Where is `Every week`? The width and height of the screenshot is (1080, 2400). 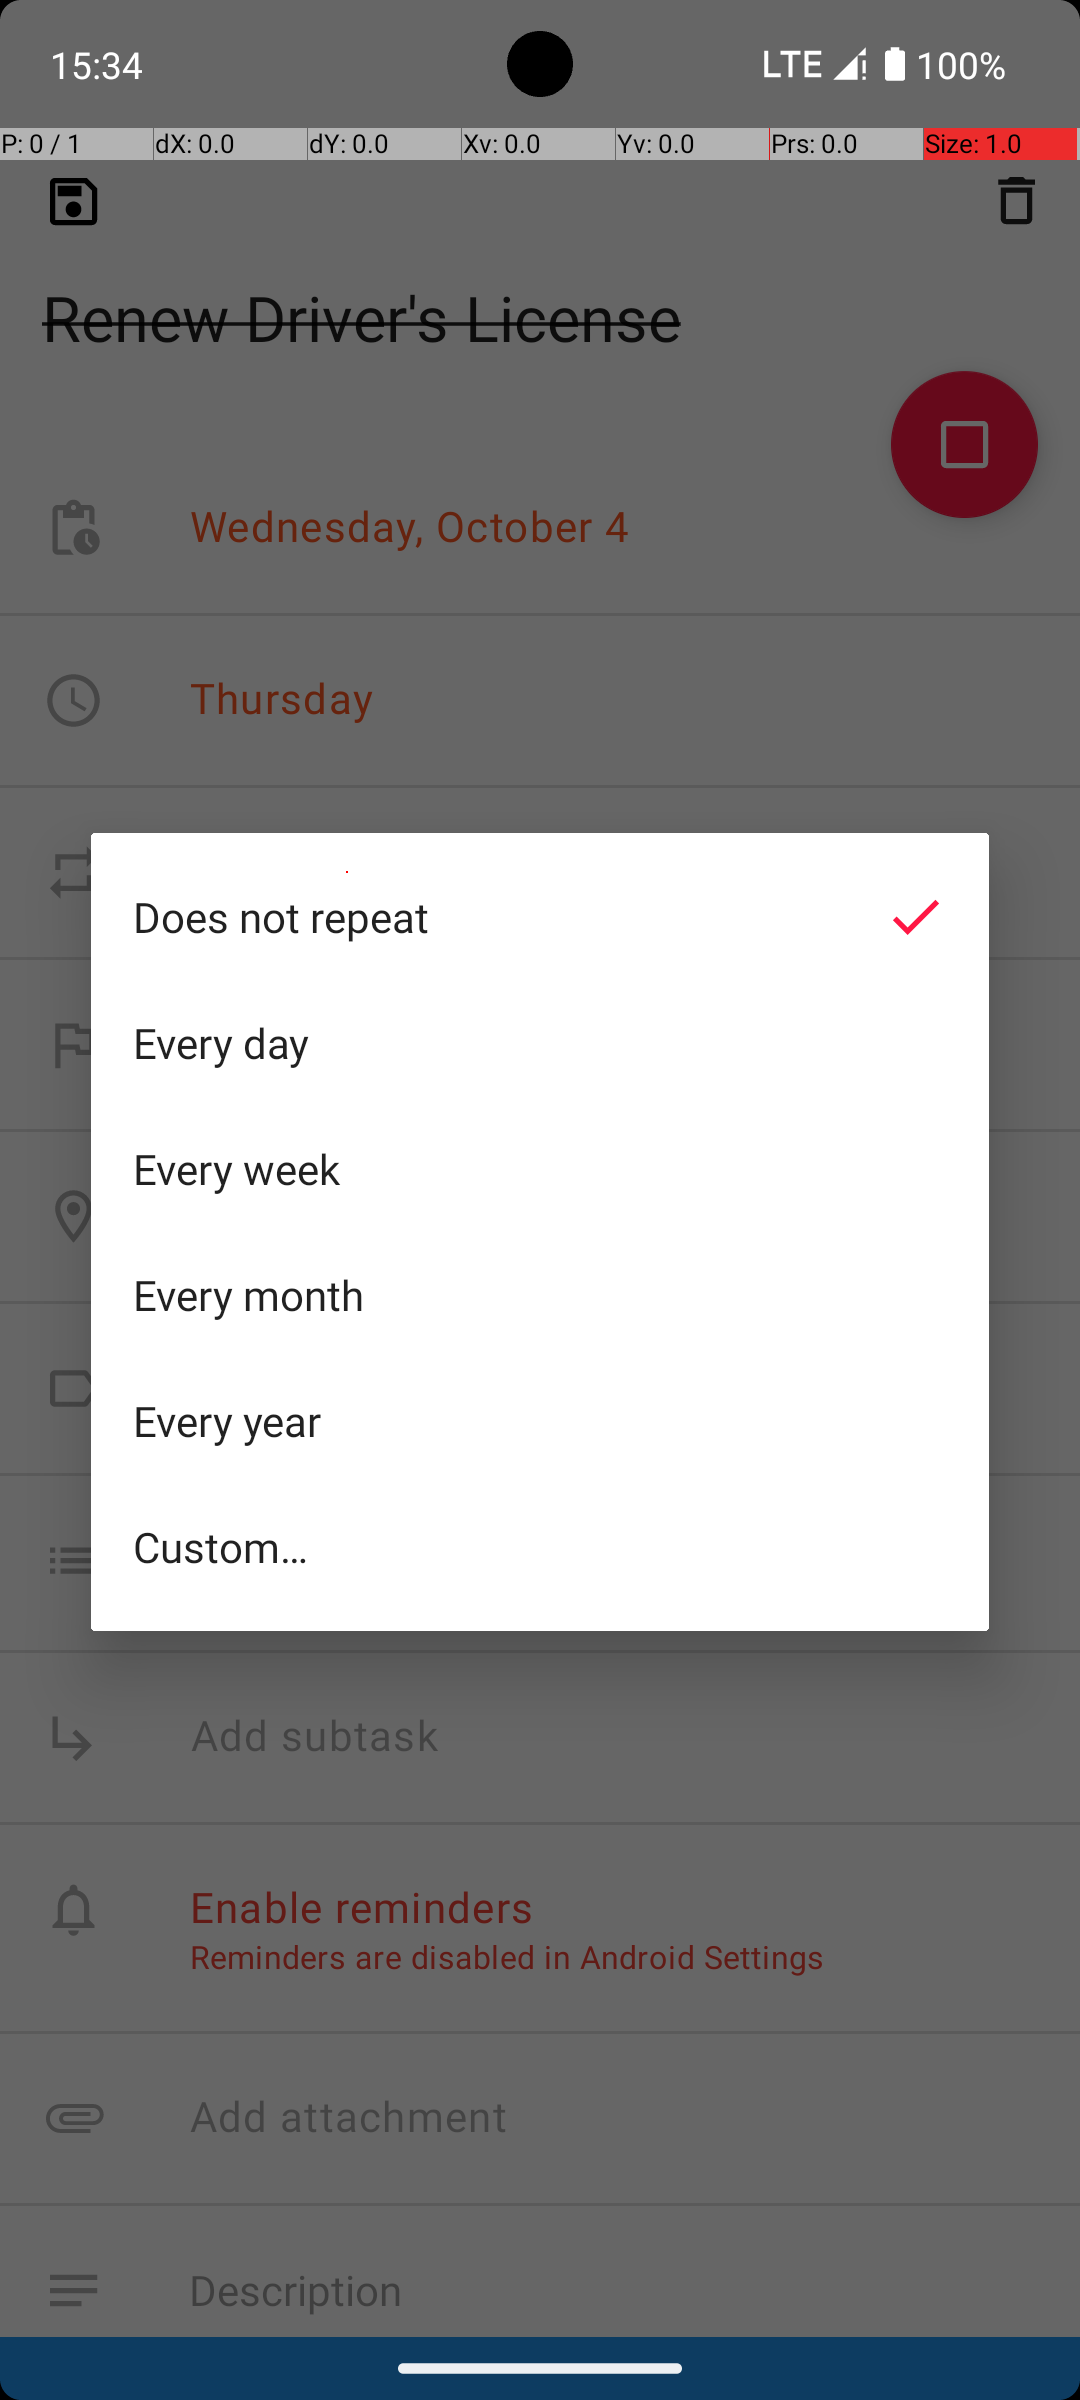
Every week is located at coordinates (540, 1169).